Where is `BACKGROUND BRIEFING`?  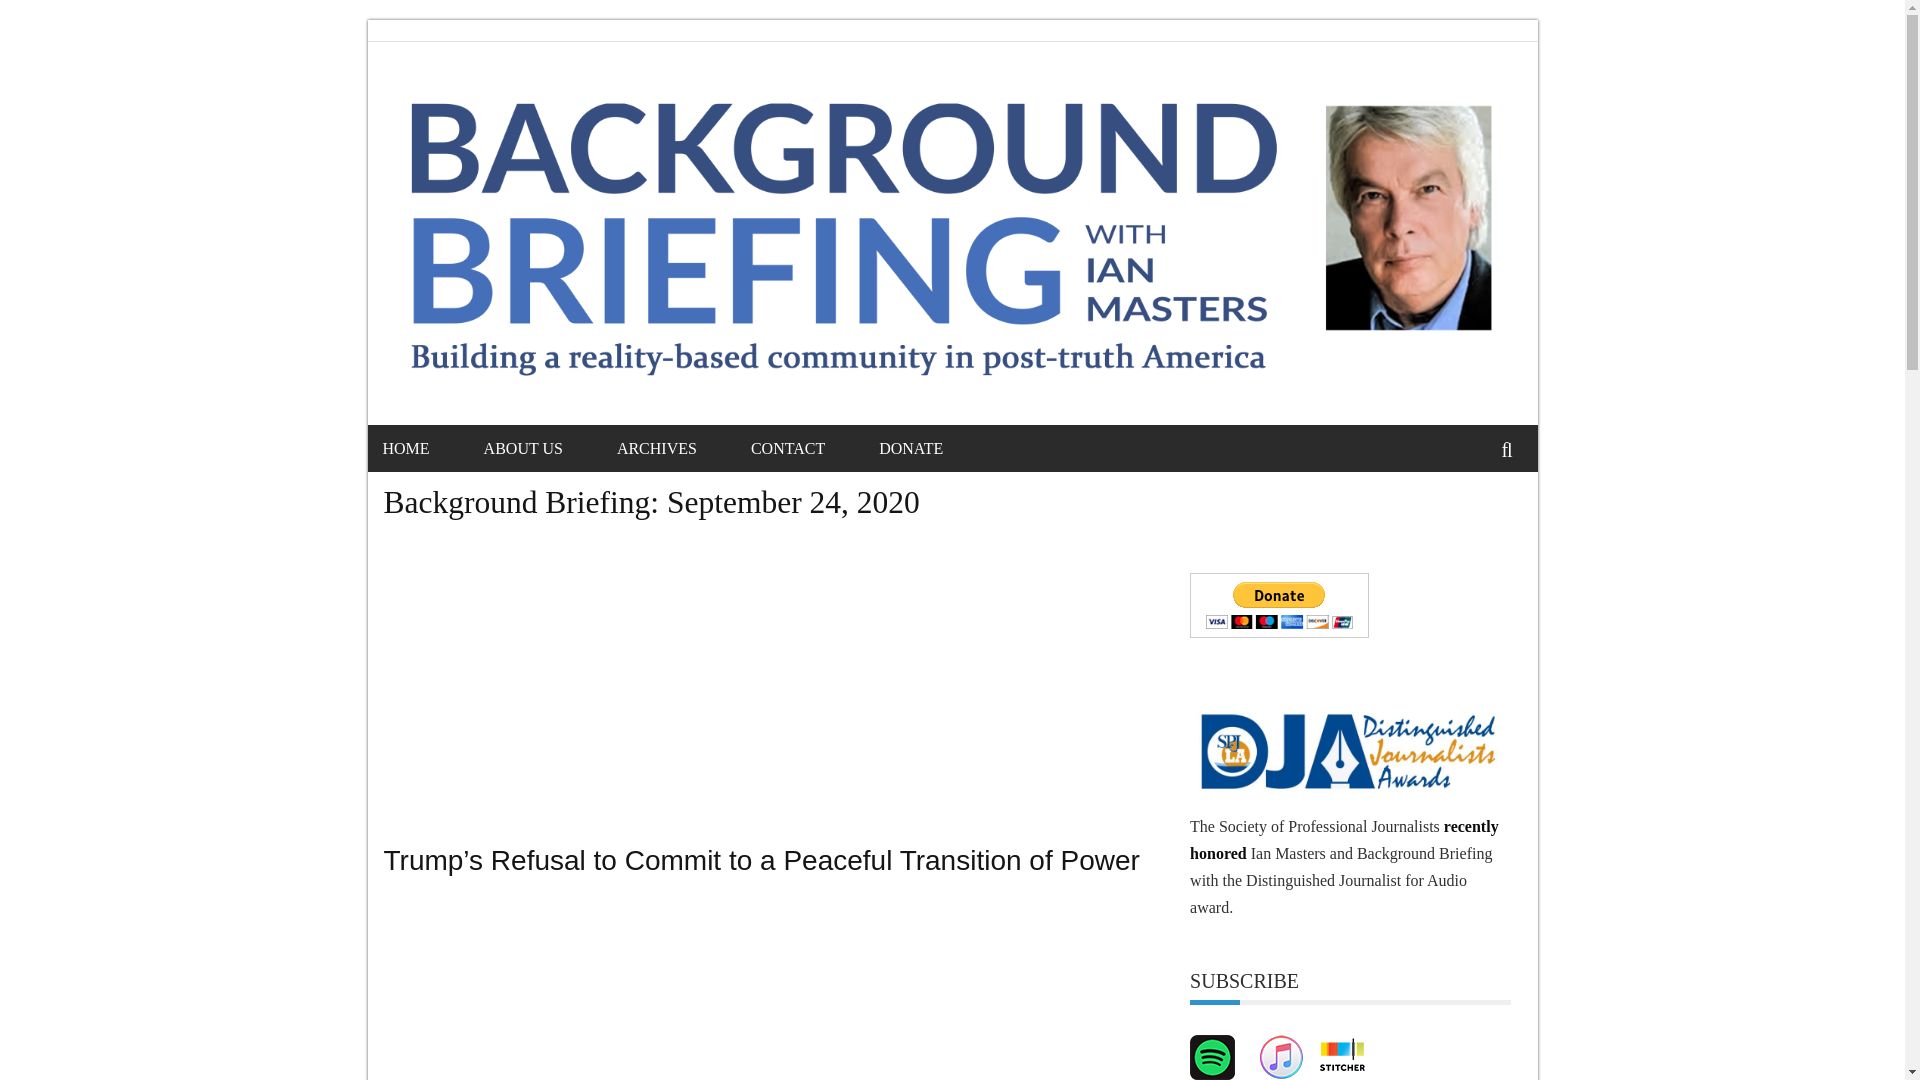
BACKGROUND BRIEFING is located at coordinates (545, 134).